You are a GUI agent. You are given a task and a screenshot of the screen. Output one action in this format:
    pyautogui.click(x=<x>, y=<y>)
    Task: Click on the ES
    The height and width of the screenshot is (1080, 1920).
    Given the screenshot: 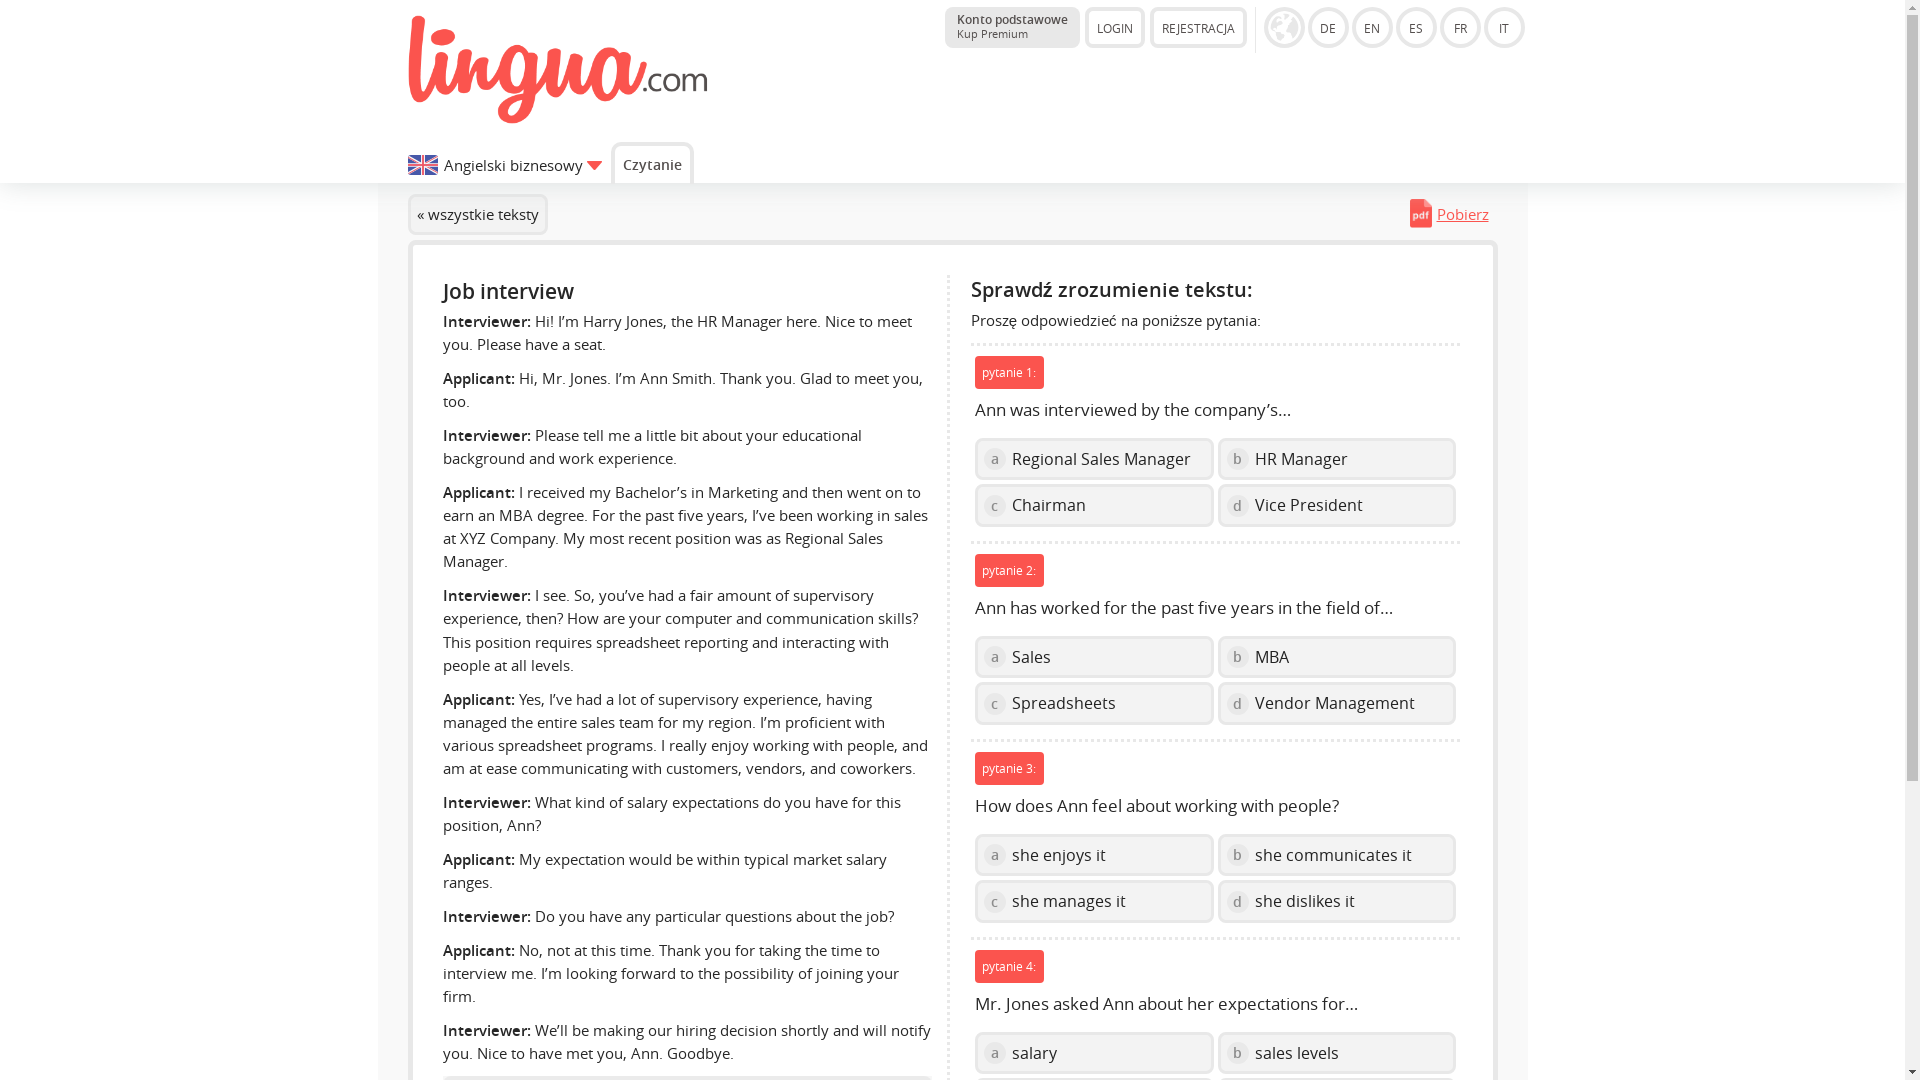 What is the action you would take?
    pyautogui.click(x=1012, y=26)
    